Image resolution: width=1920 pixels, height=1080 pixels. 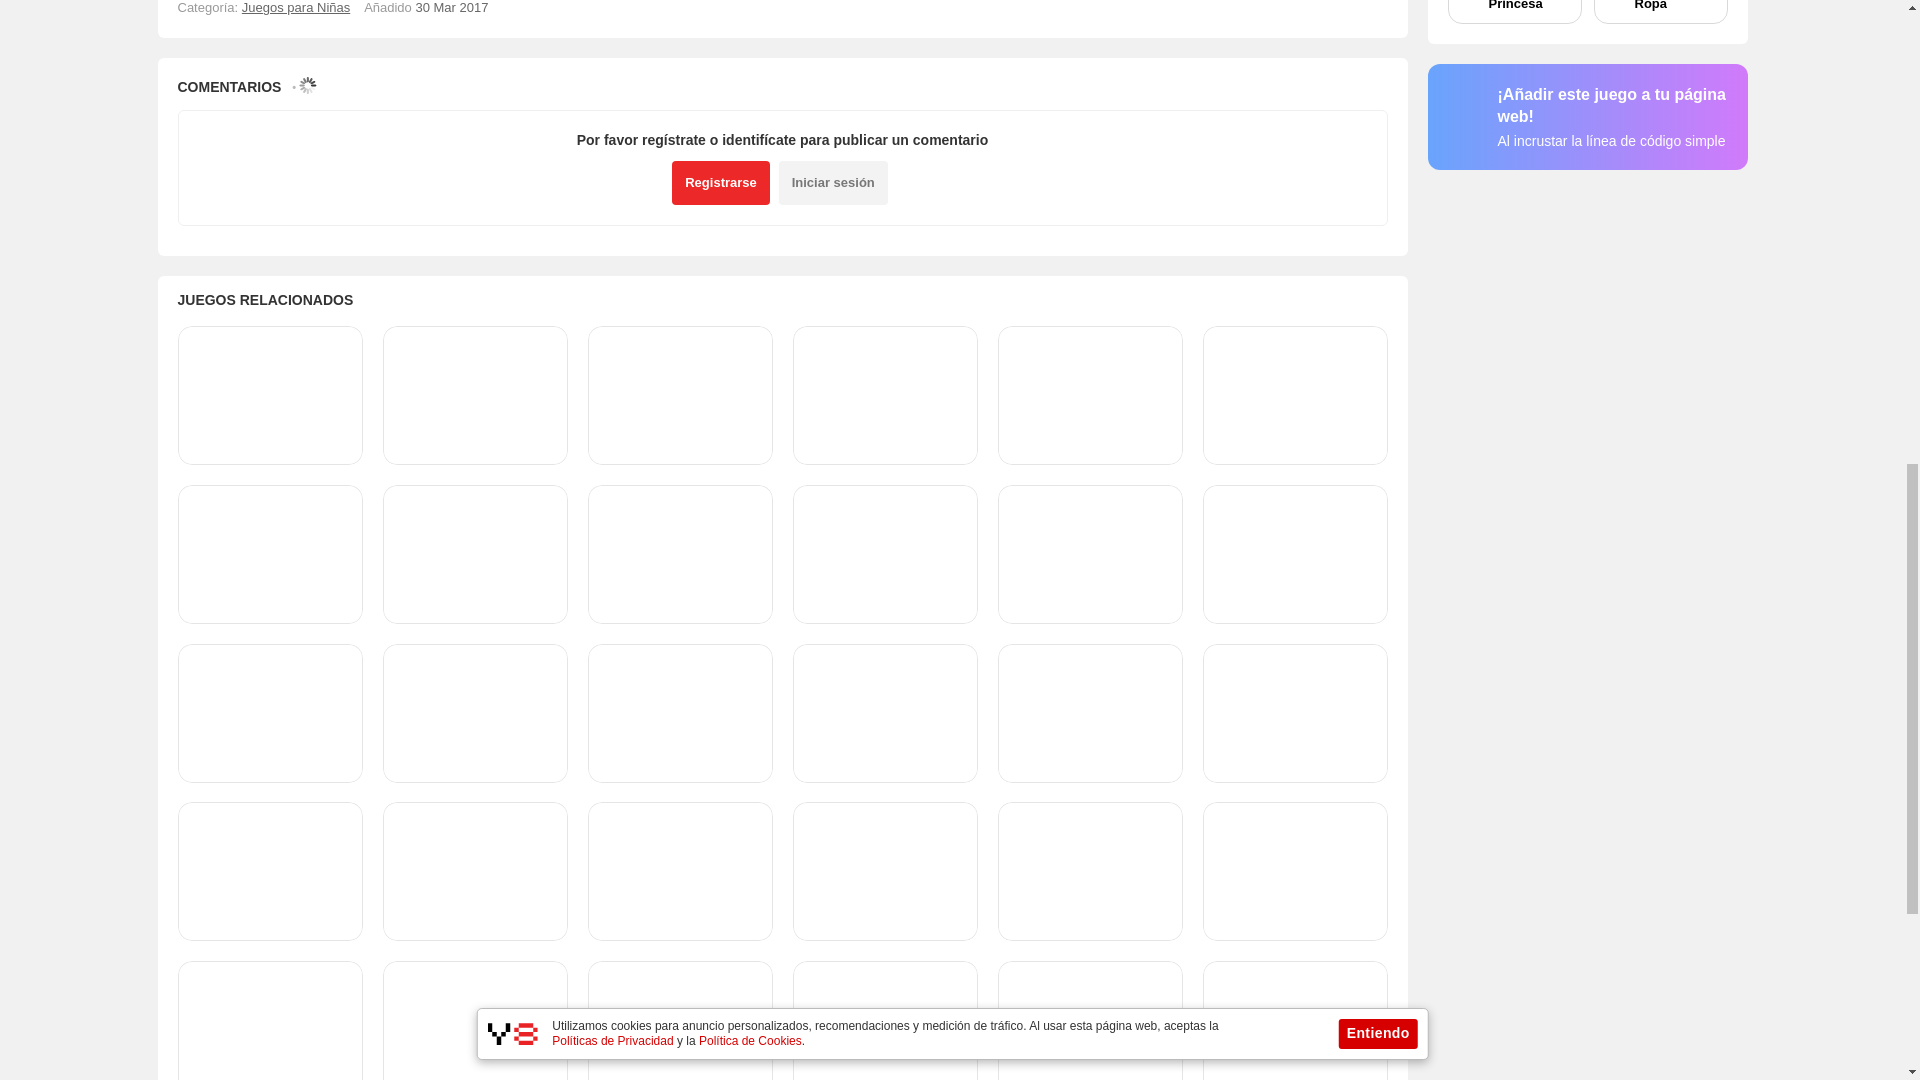 I want to click on Ropa, so click(x=1660, y=12).